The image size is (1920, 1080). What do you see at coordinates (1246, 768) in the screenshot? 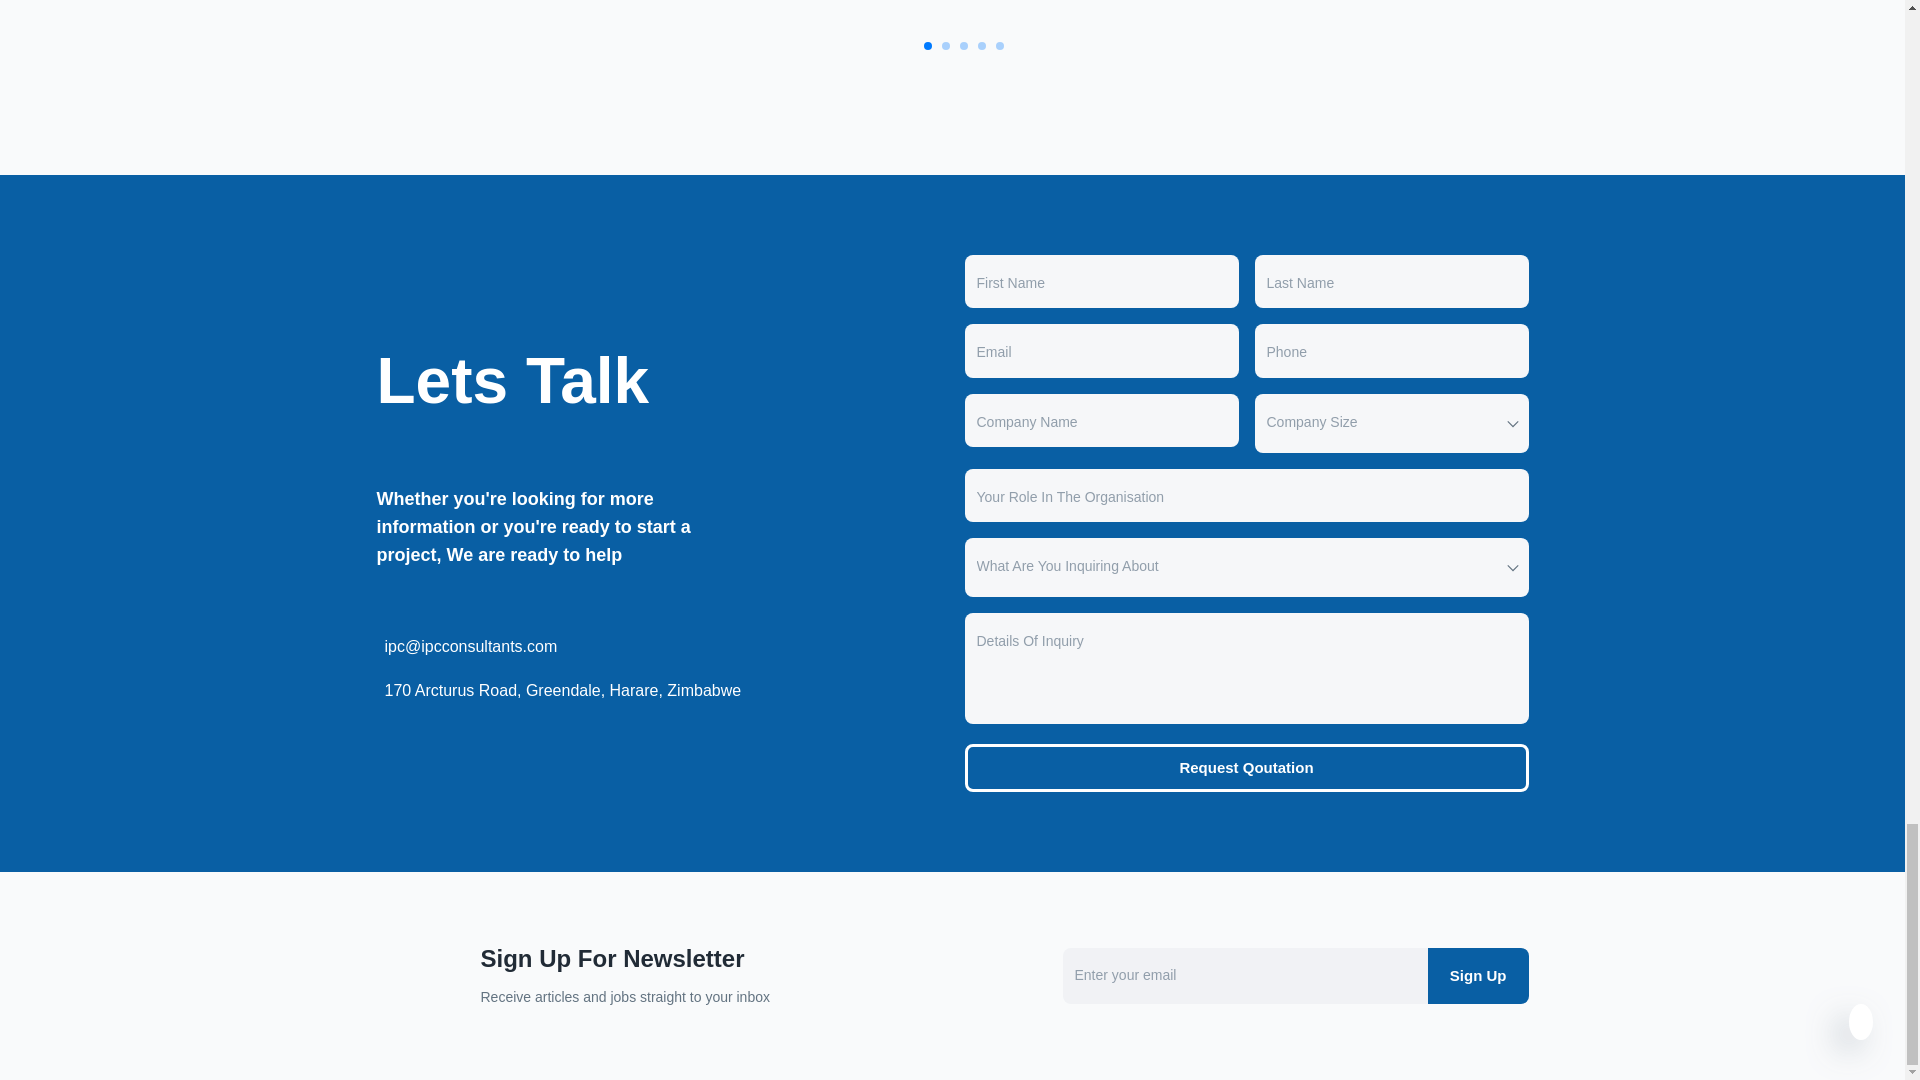
I see `Request Qoutation` at bounding box center [1246, 768].